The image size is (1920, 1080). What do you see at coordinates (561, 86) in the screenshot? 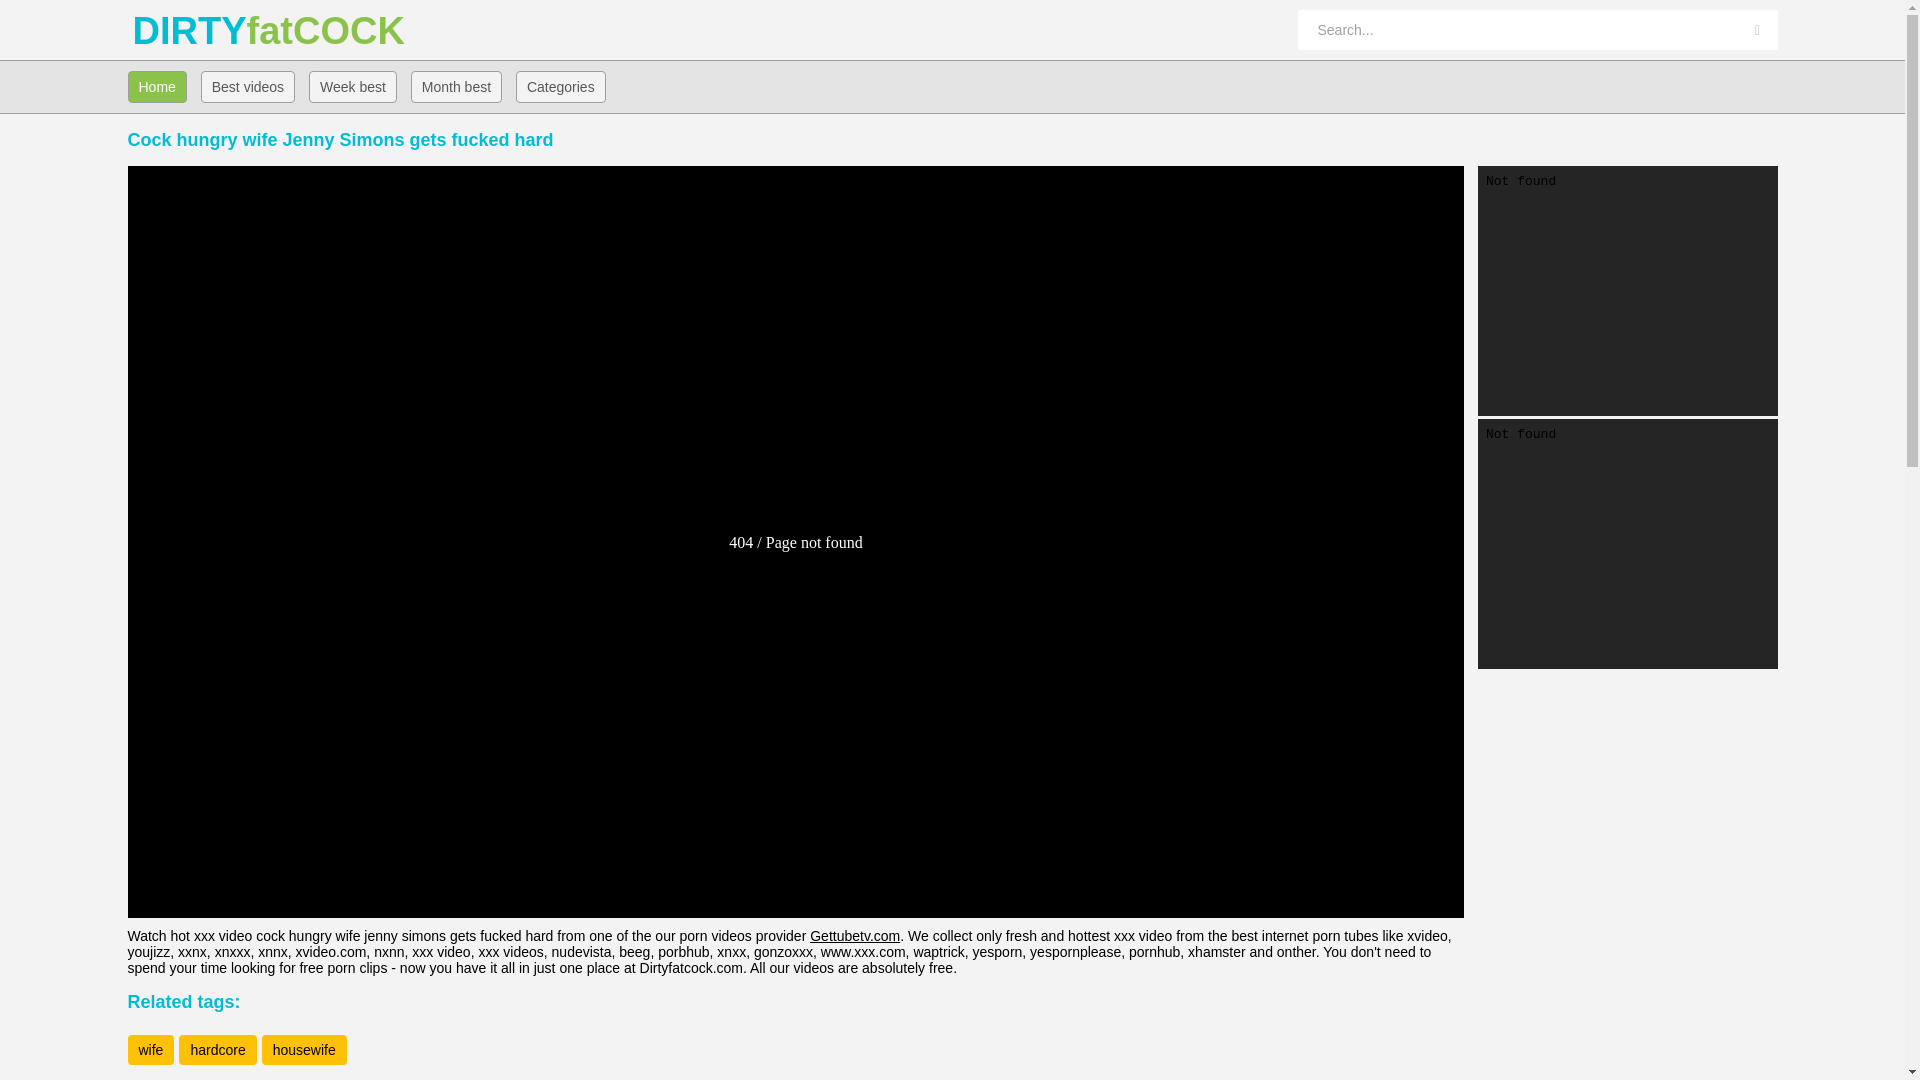
I see `Categories` at bounding box center [561, 86].